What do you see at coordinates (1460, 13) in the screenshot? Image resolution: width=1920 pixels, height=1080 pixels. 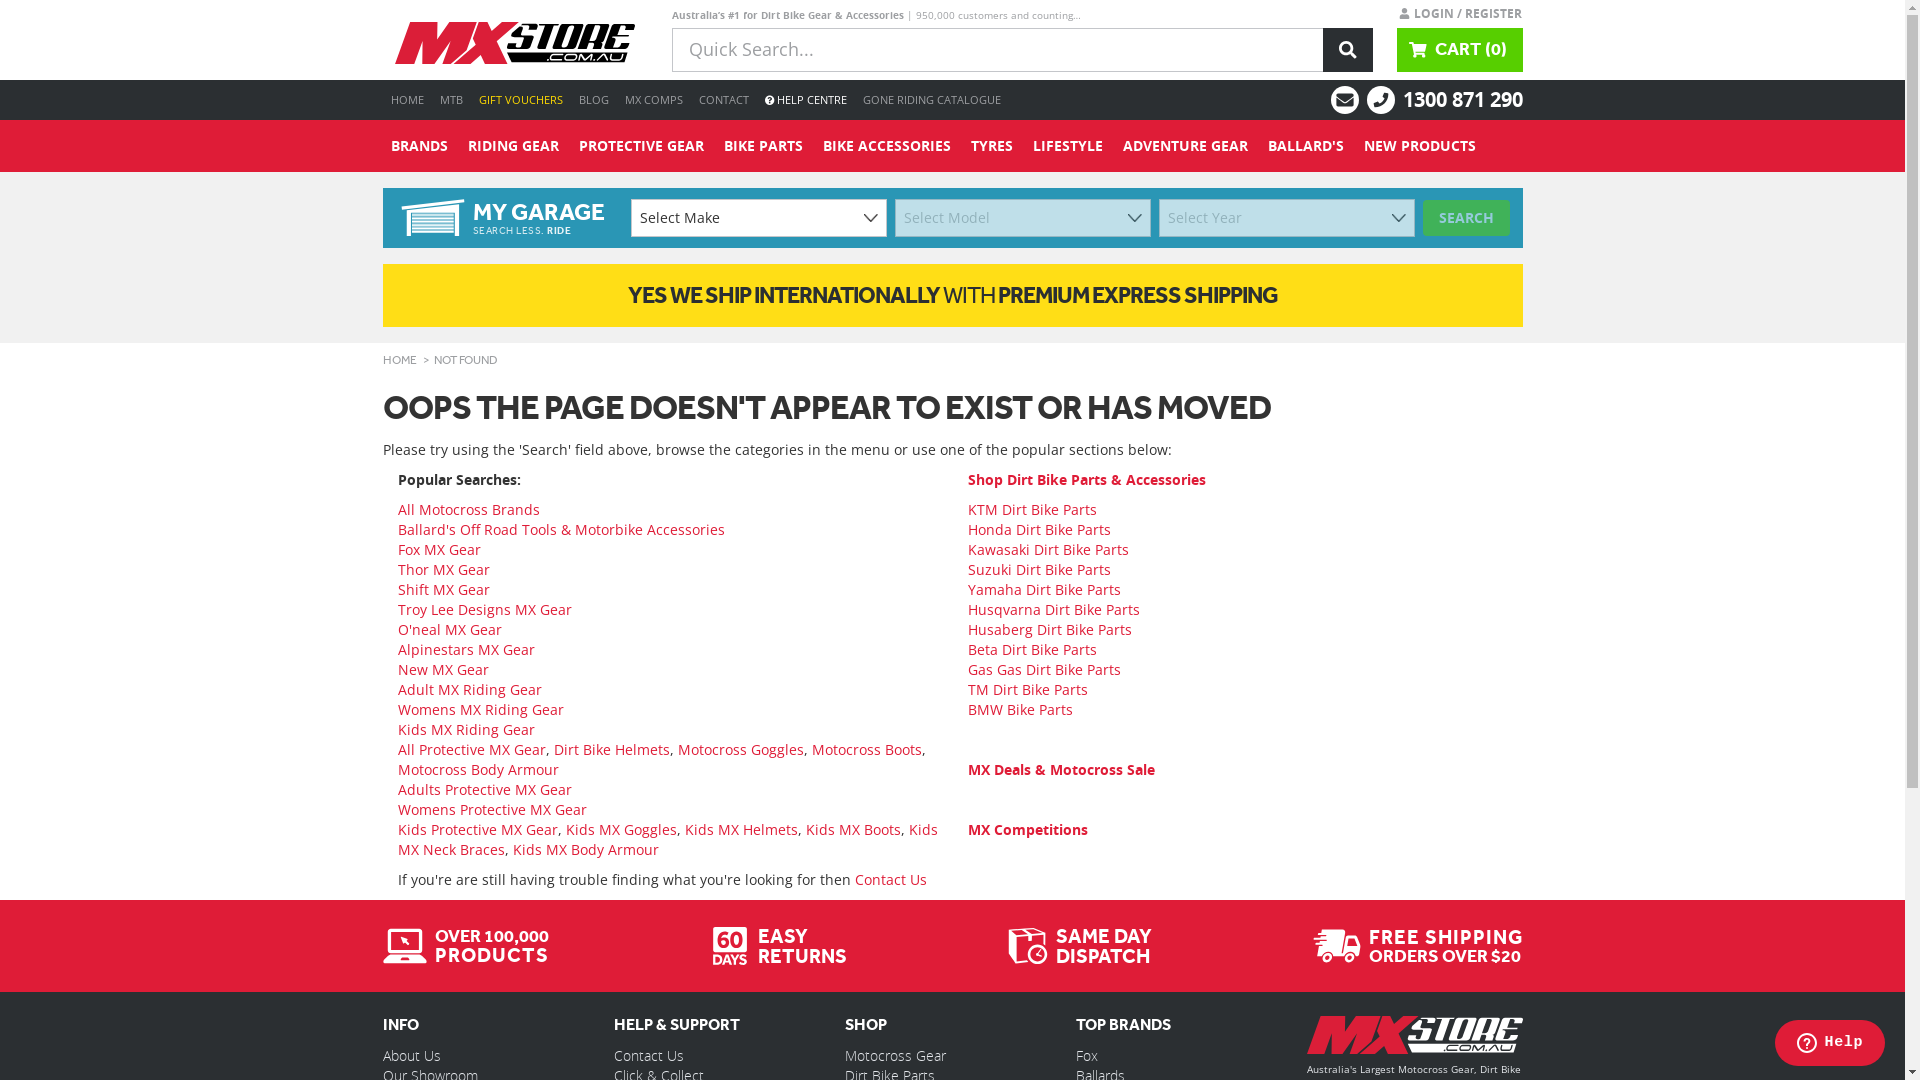 I see `LOGIN / REGISTER` at bounding box center [1460, 13].